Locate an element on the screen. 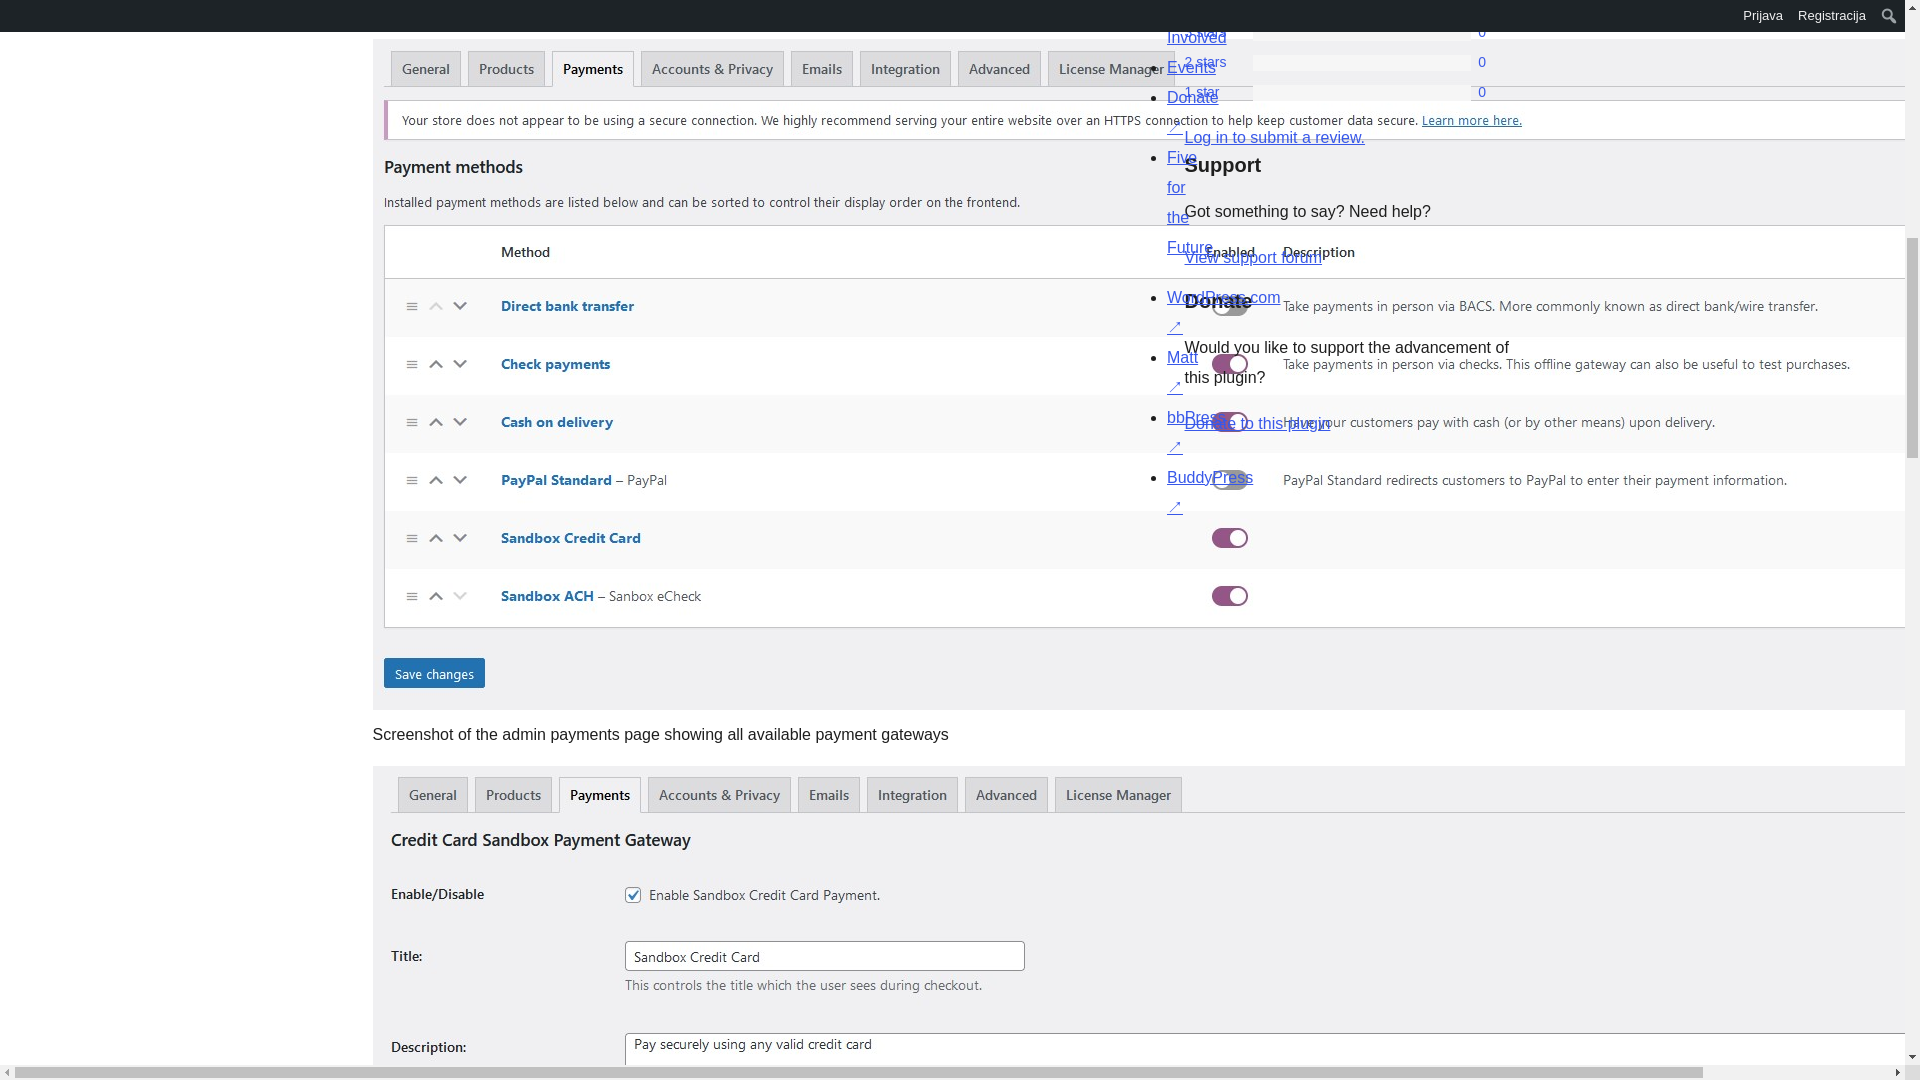  WordPress.org is located at coordinates (1139, 548).